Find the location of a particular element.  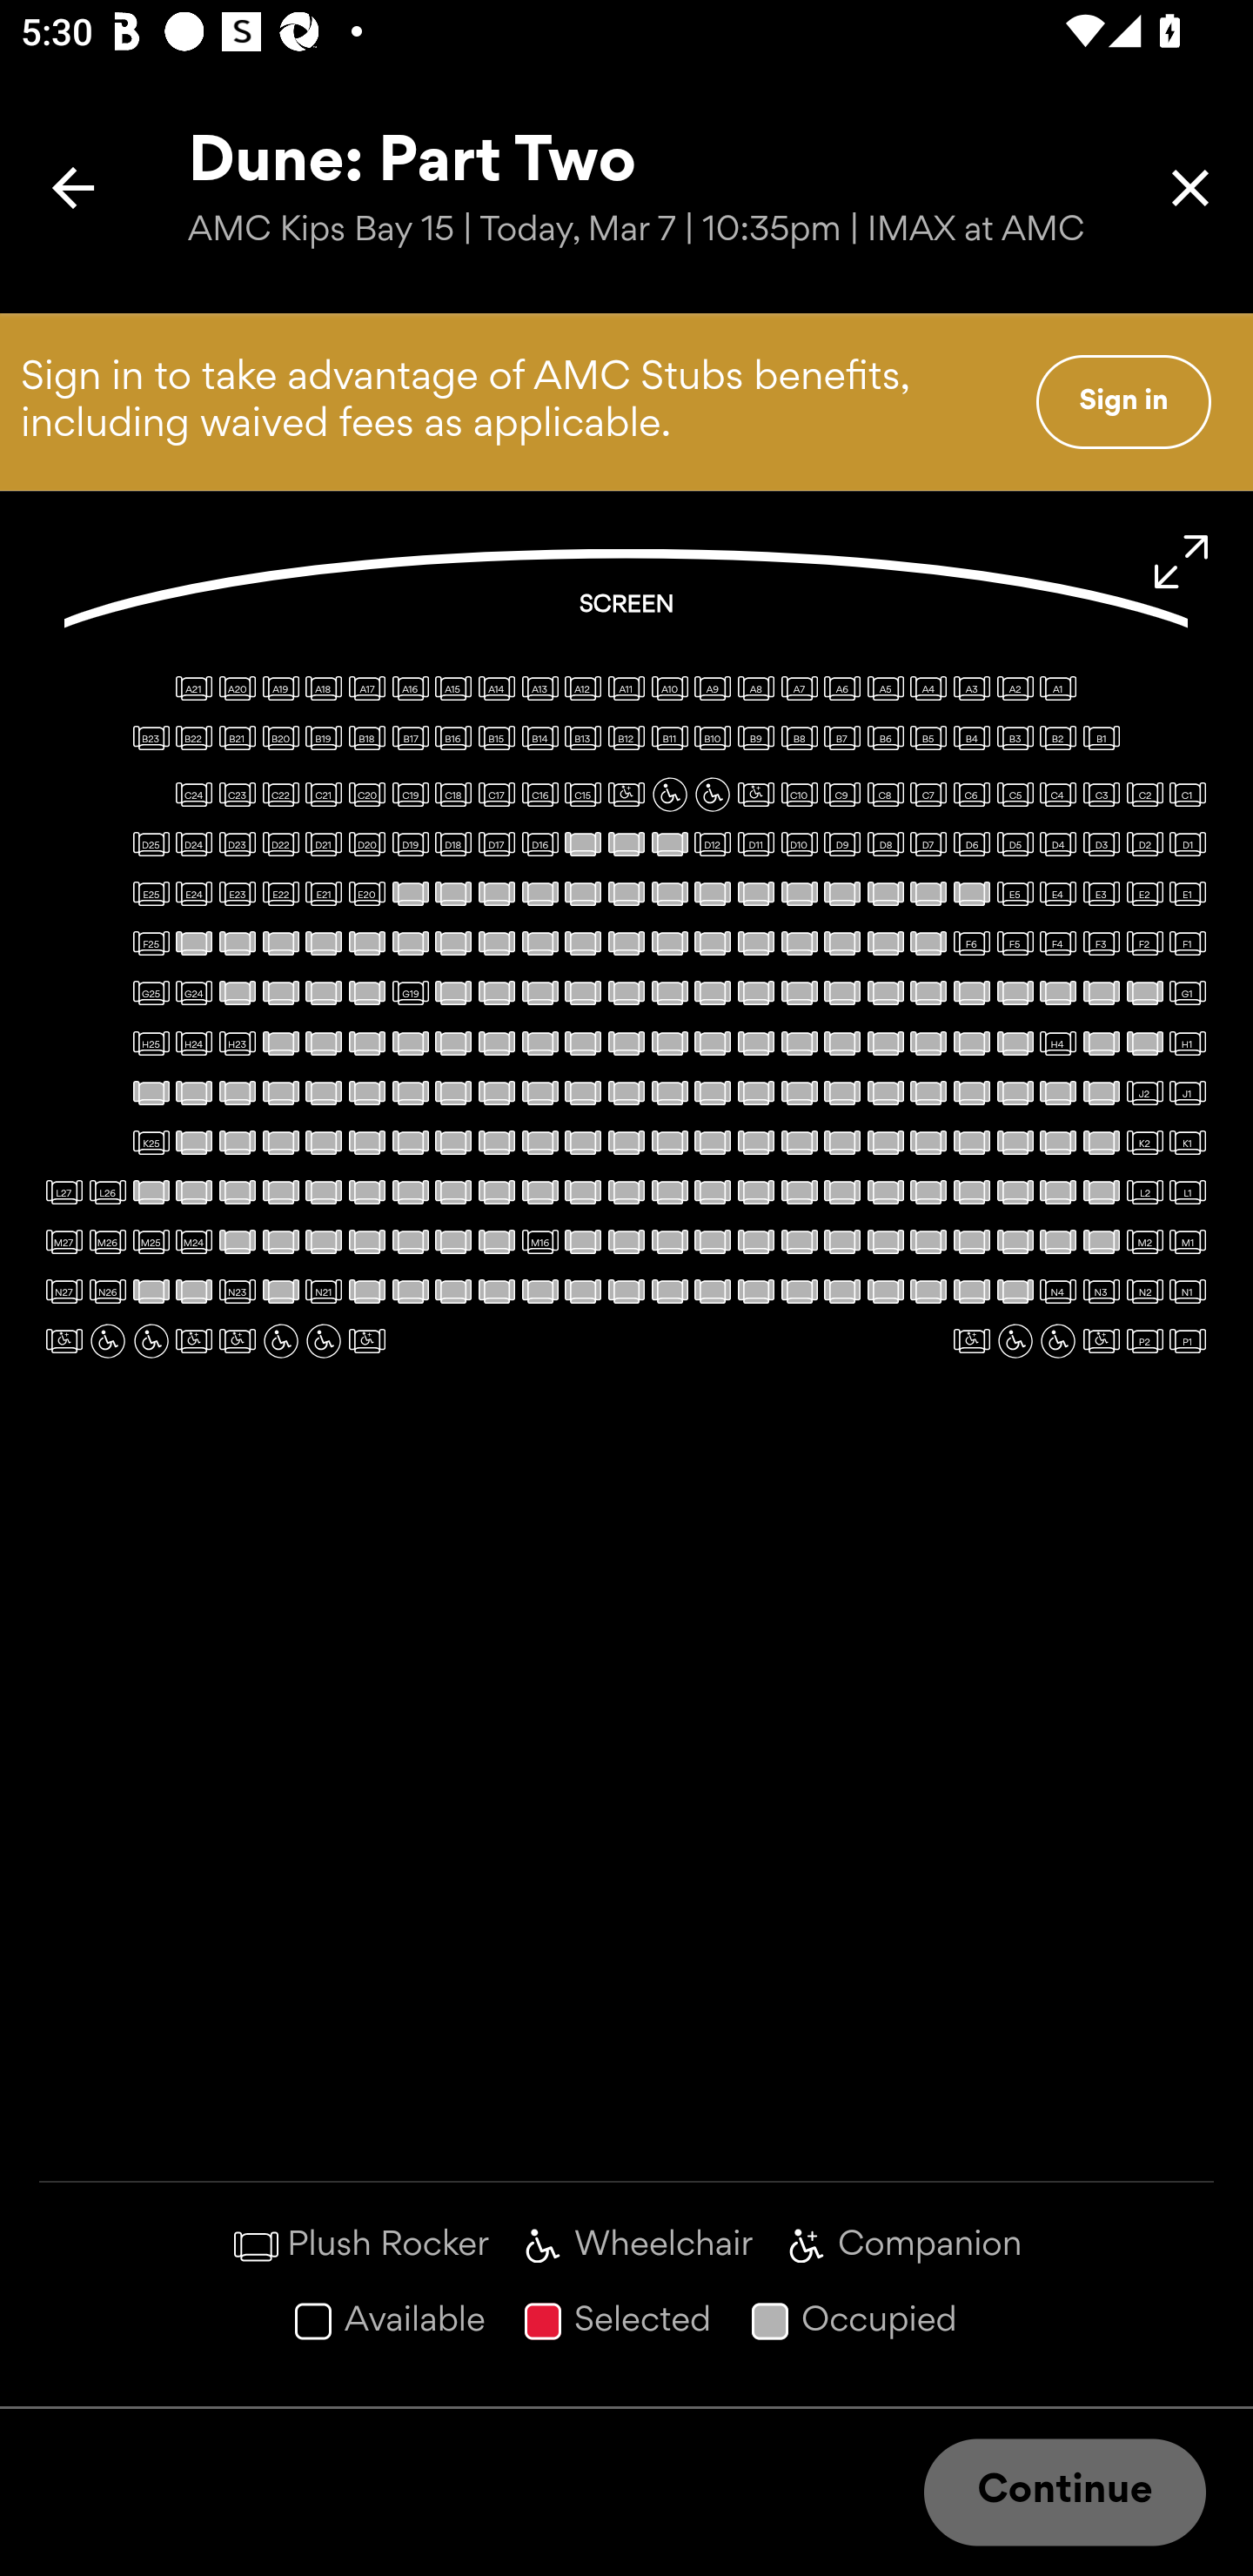

E22, Regular seat, available is located at coordinates (281, 893).